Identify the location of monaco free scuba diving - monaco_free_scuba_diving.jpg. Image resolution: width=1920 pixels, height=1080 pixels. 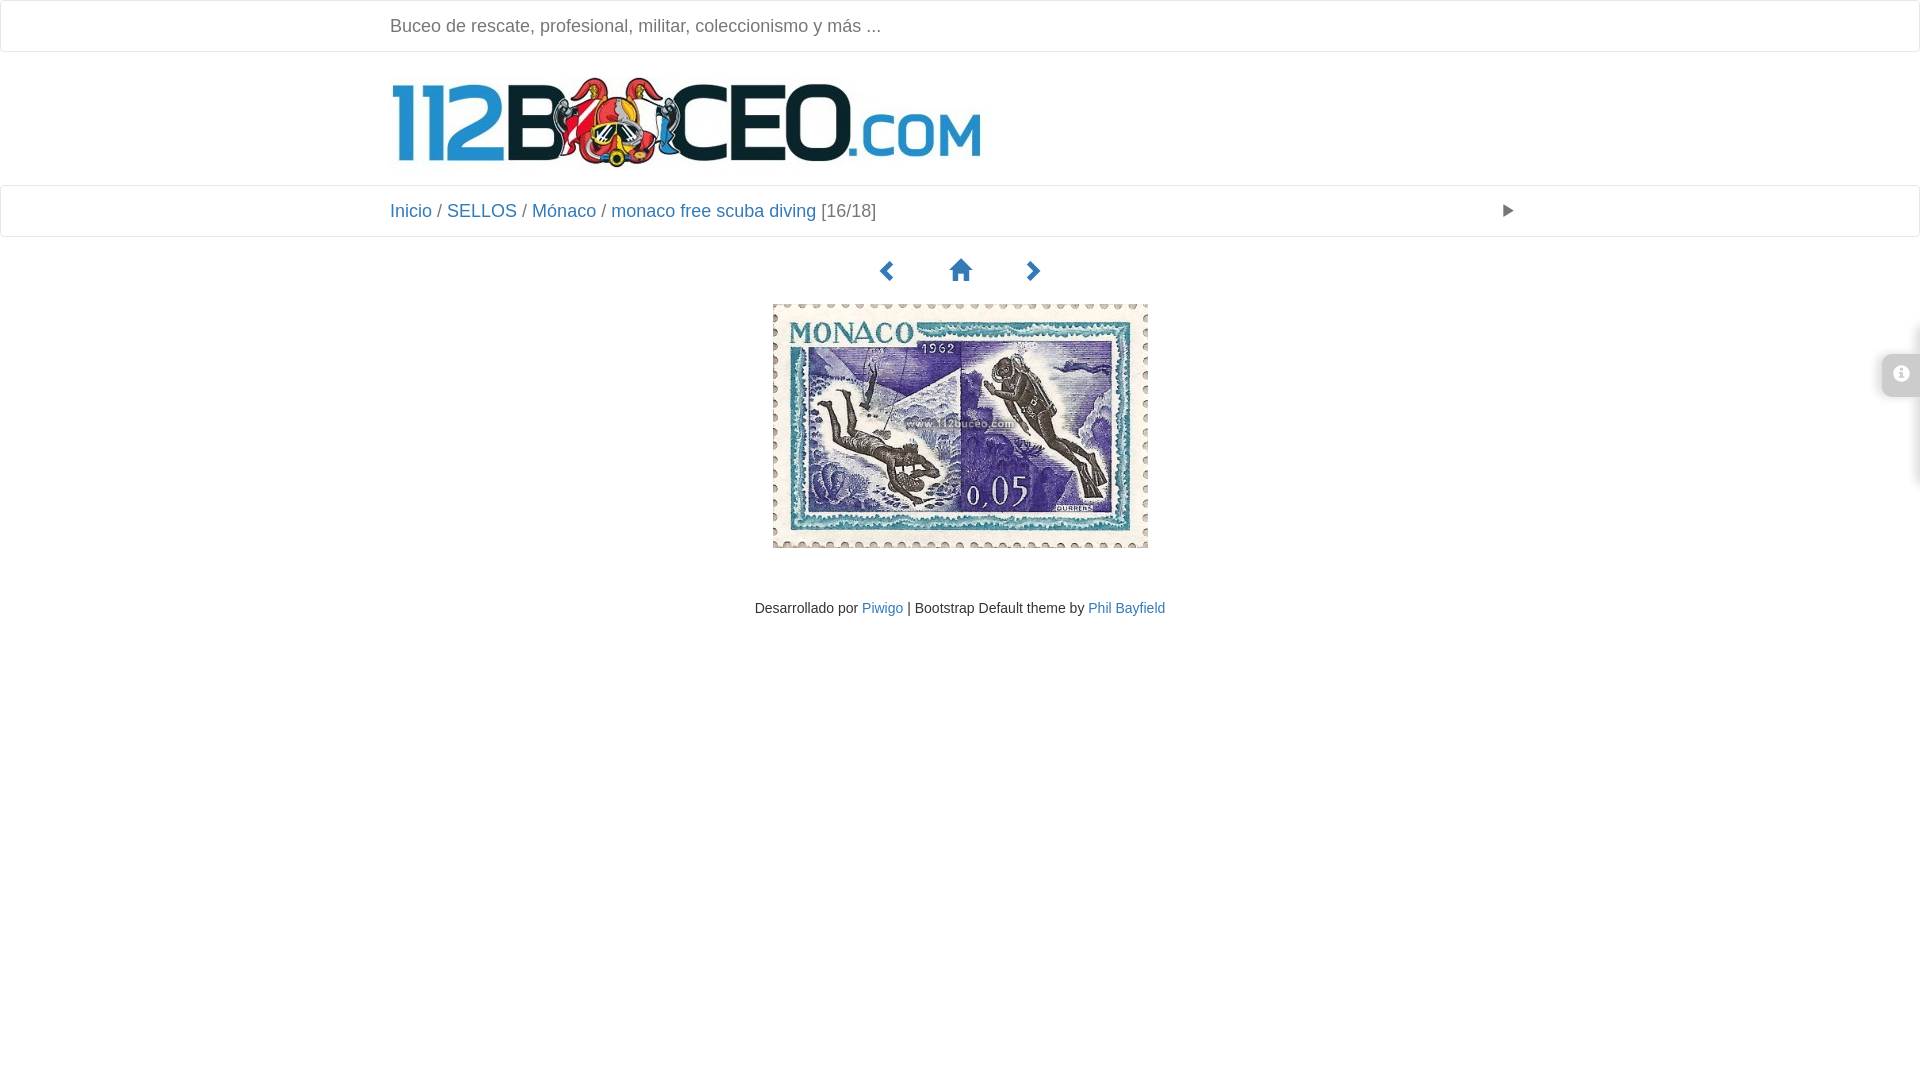
(960, 426).